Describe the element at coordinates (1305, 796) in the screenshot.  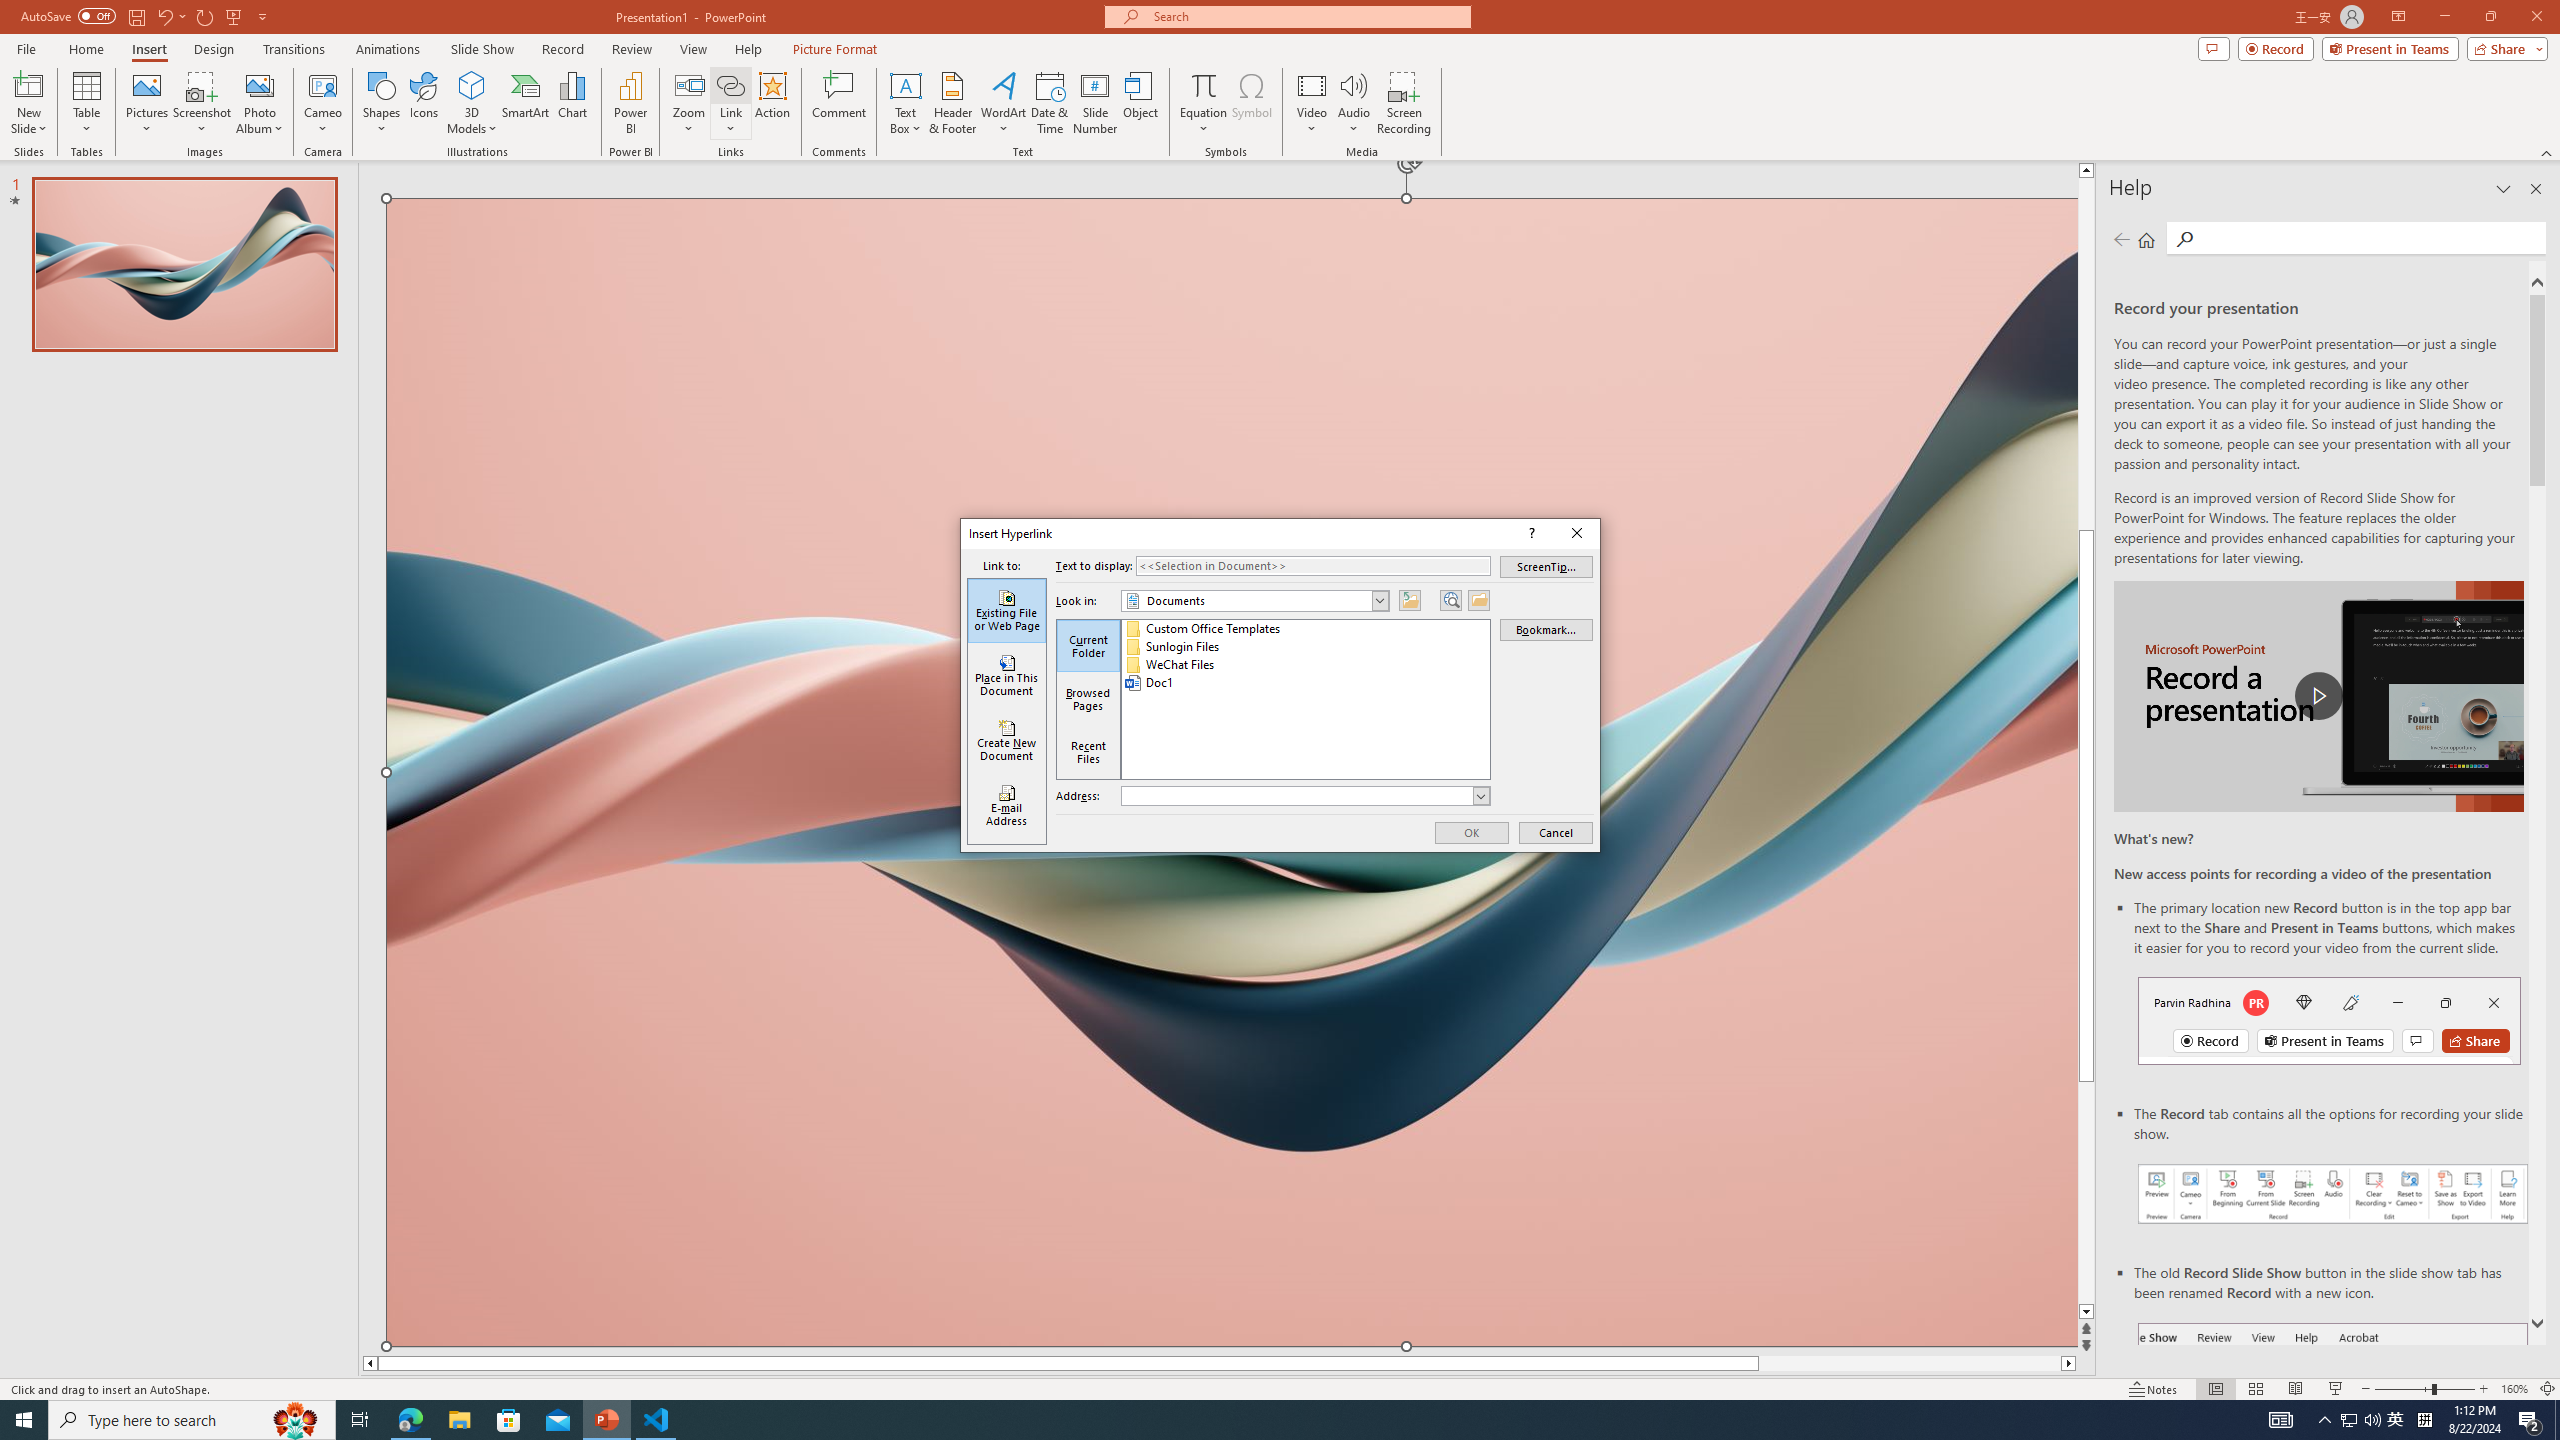
I see `Address:` at that location.